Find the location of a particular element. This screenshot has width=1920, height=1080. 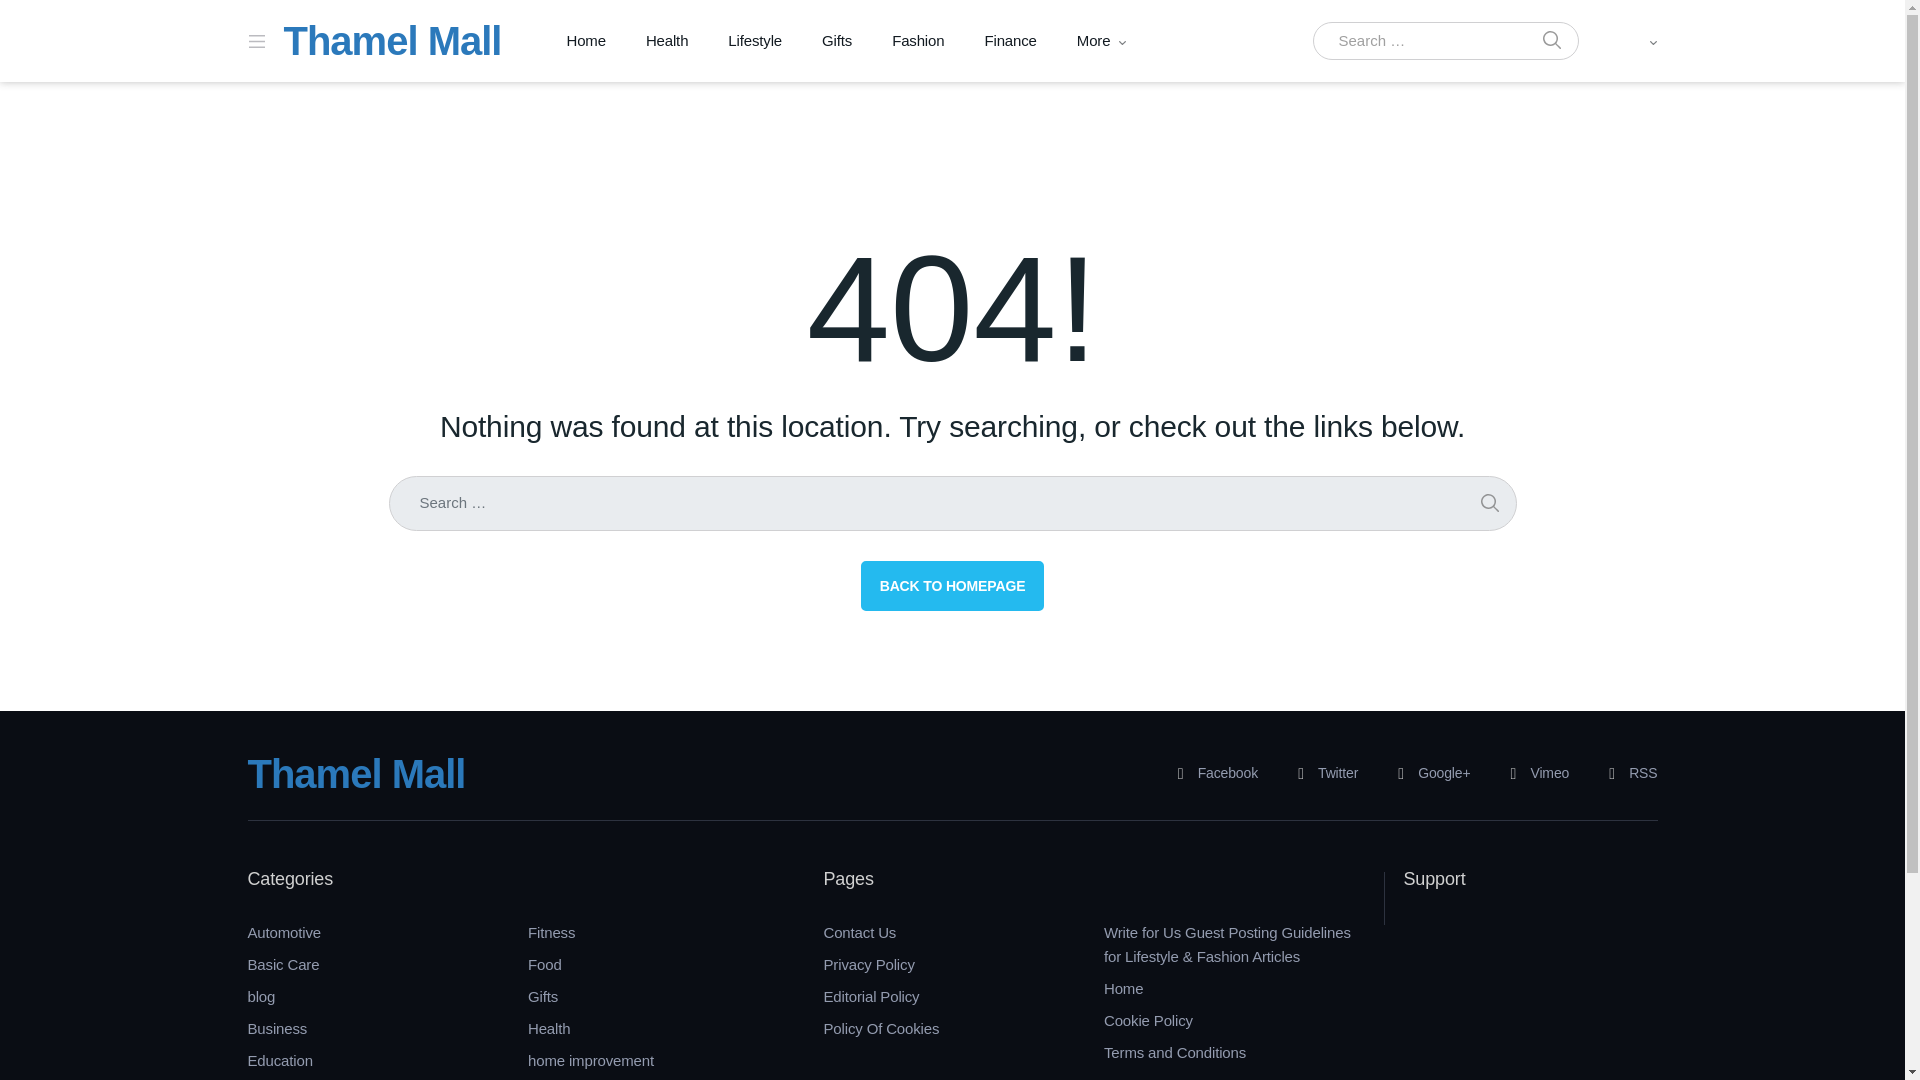

Home is located at coordinates (585, 41).